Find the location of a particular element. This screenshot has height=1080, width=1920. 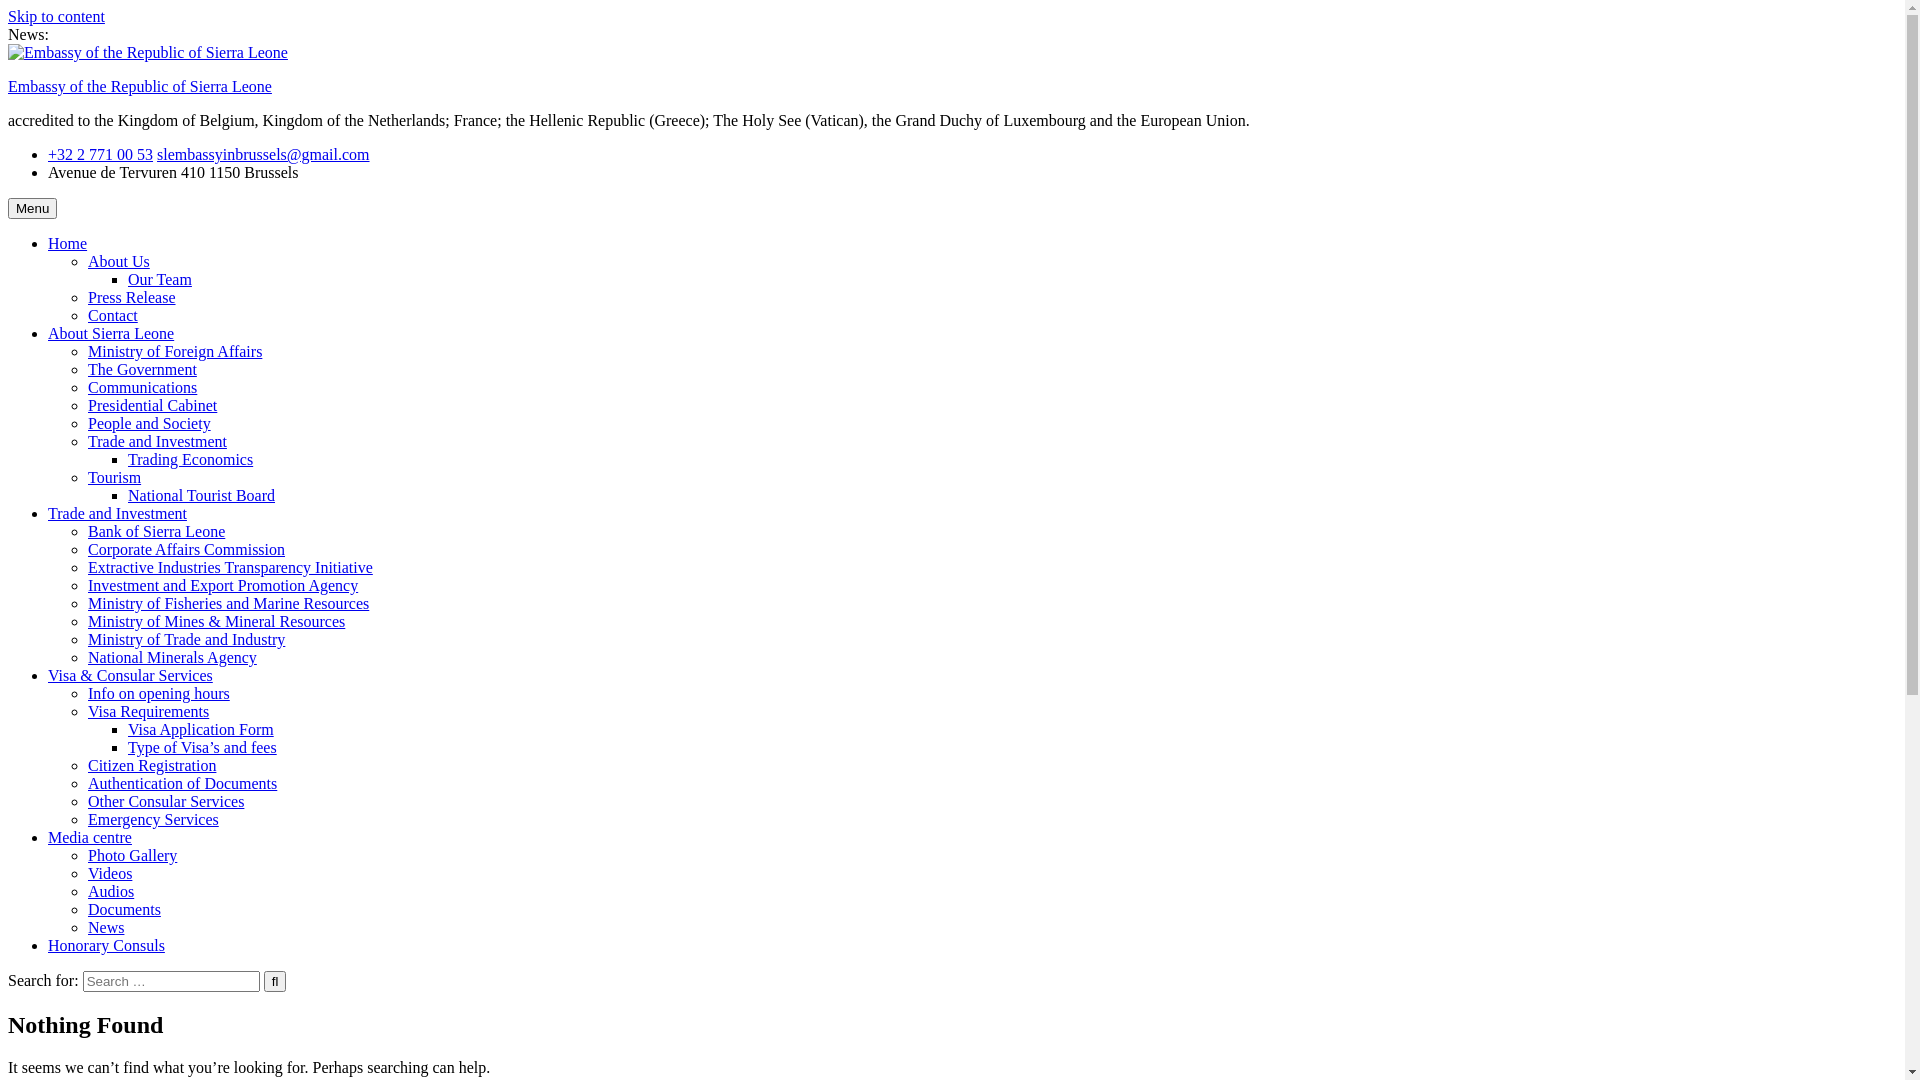

Trade and Investment is located at coordinates (158, 442).